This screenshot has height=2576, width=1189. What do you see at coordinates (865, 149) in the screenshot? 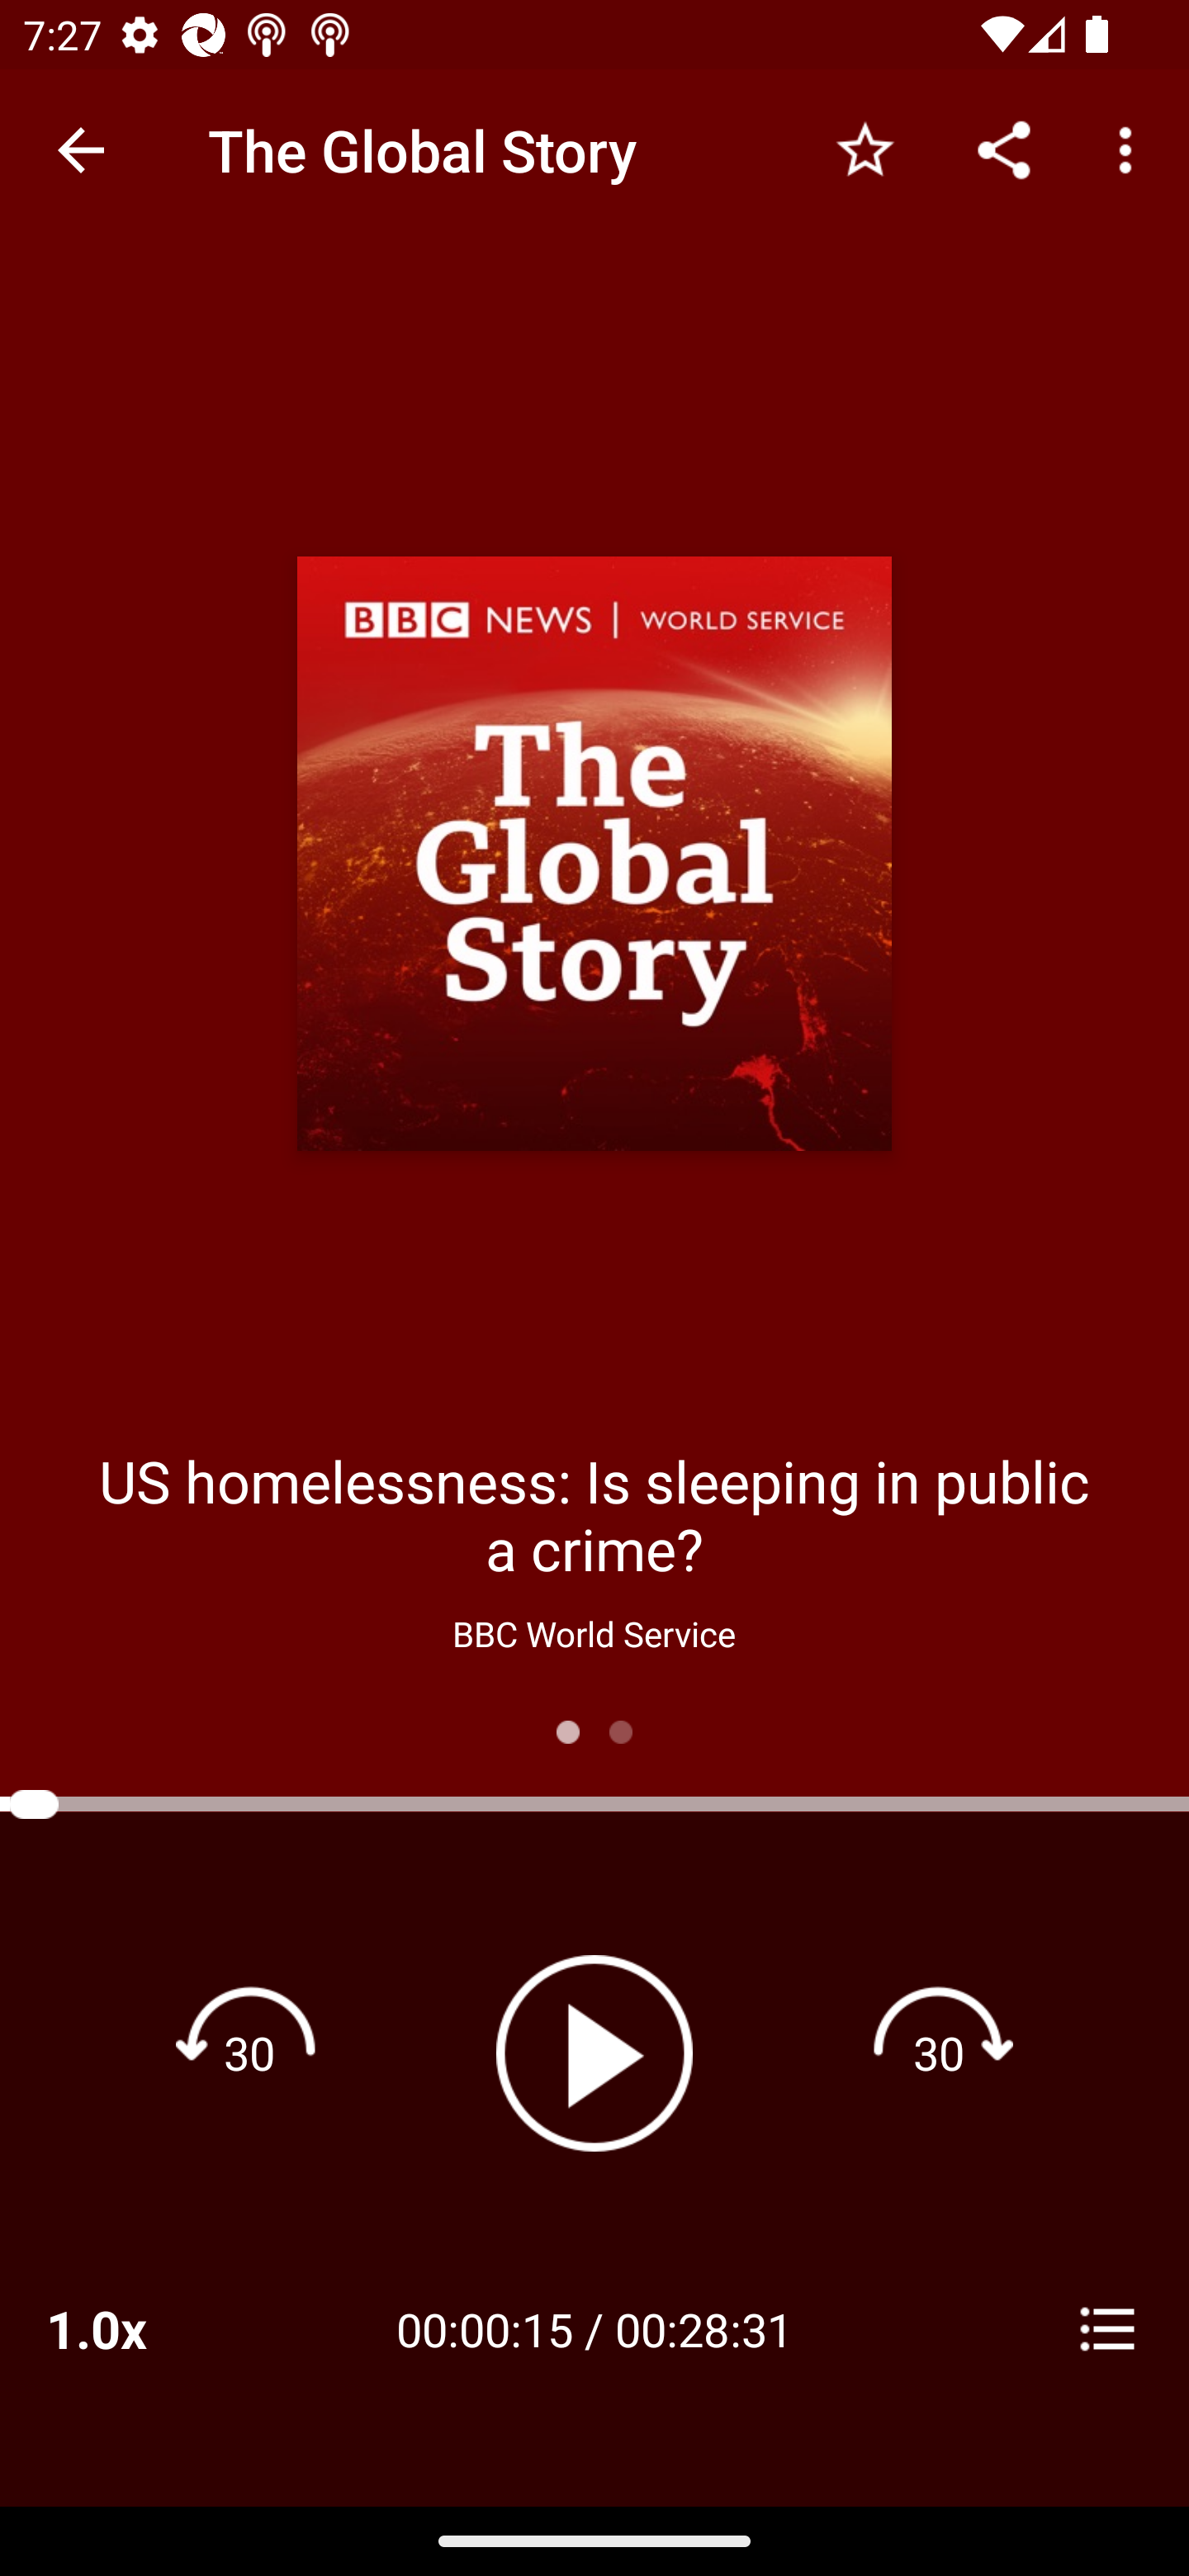
I see `Add to Favorites` at bounding box center [865, 149].